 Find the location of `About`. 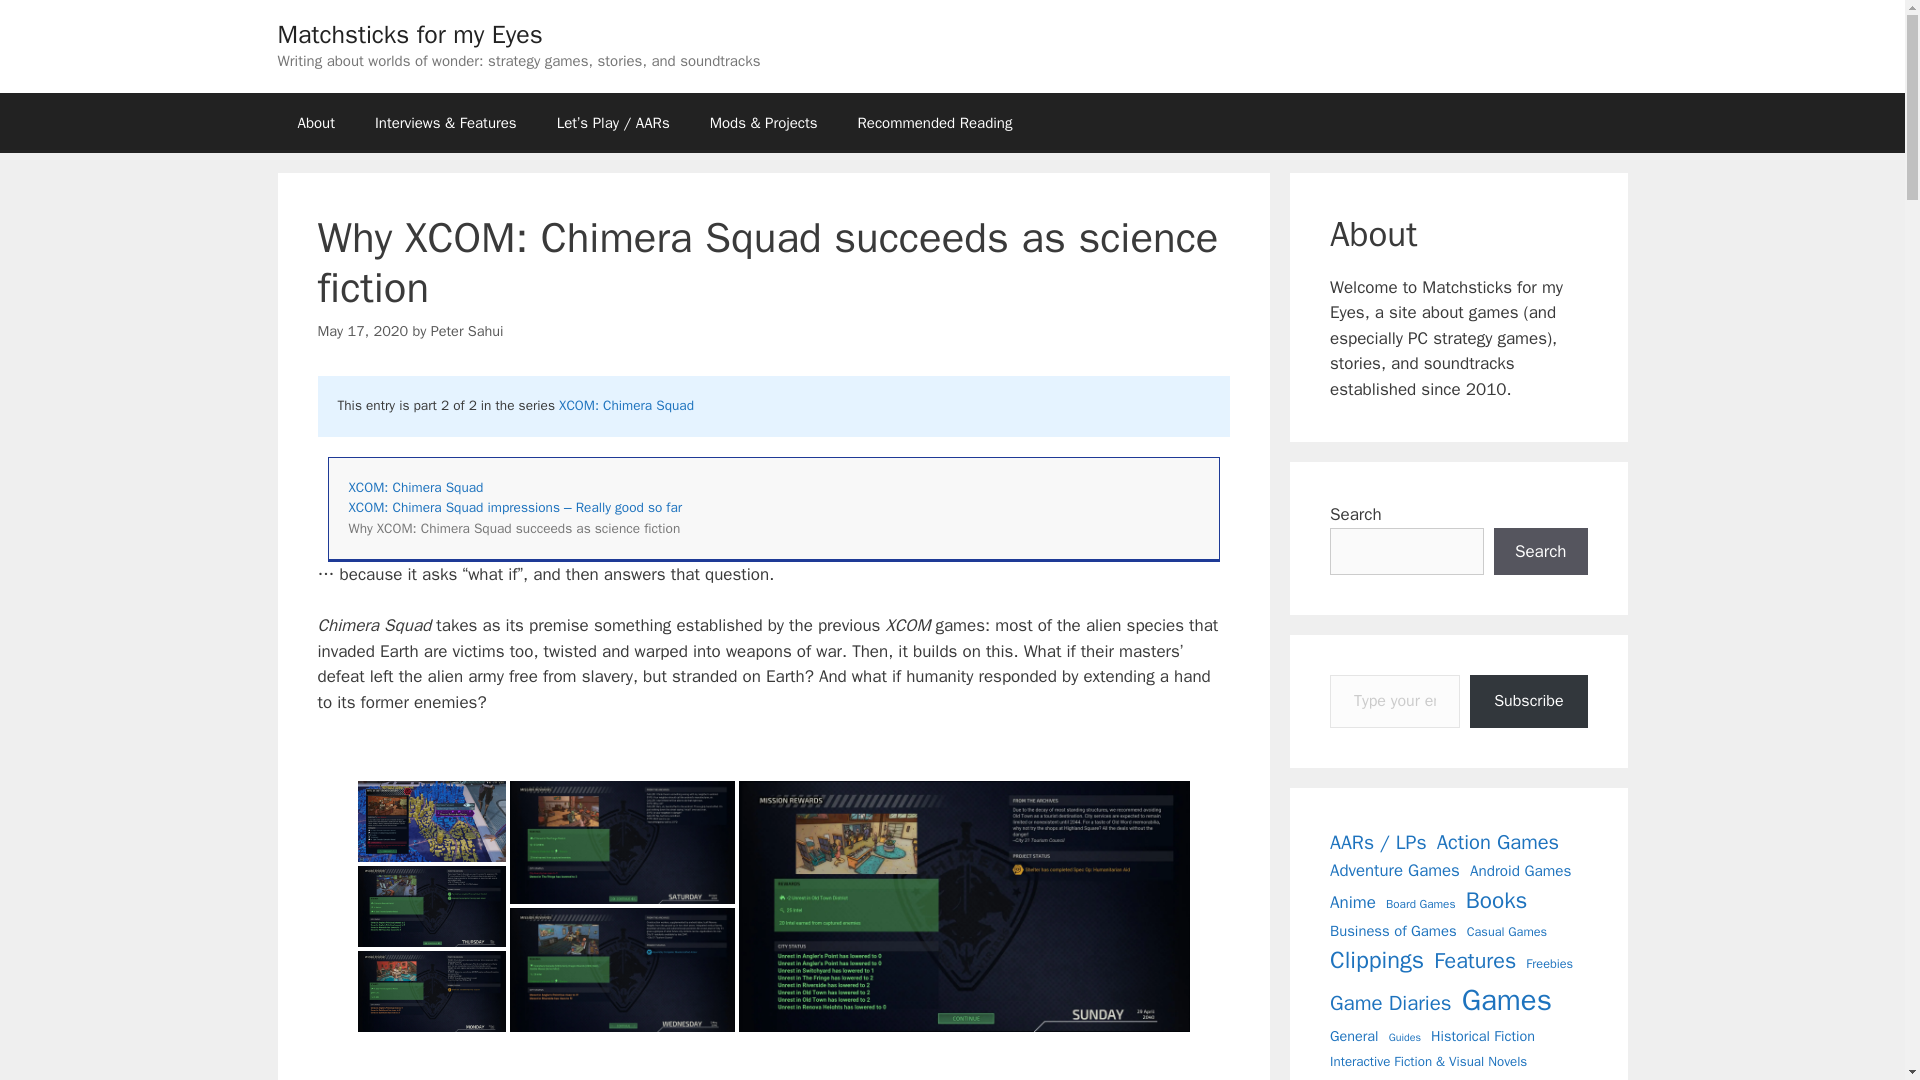

About is located at coordinates (316, 122).